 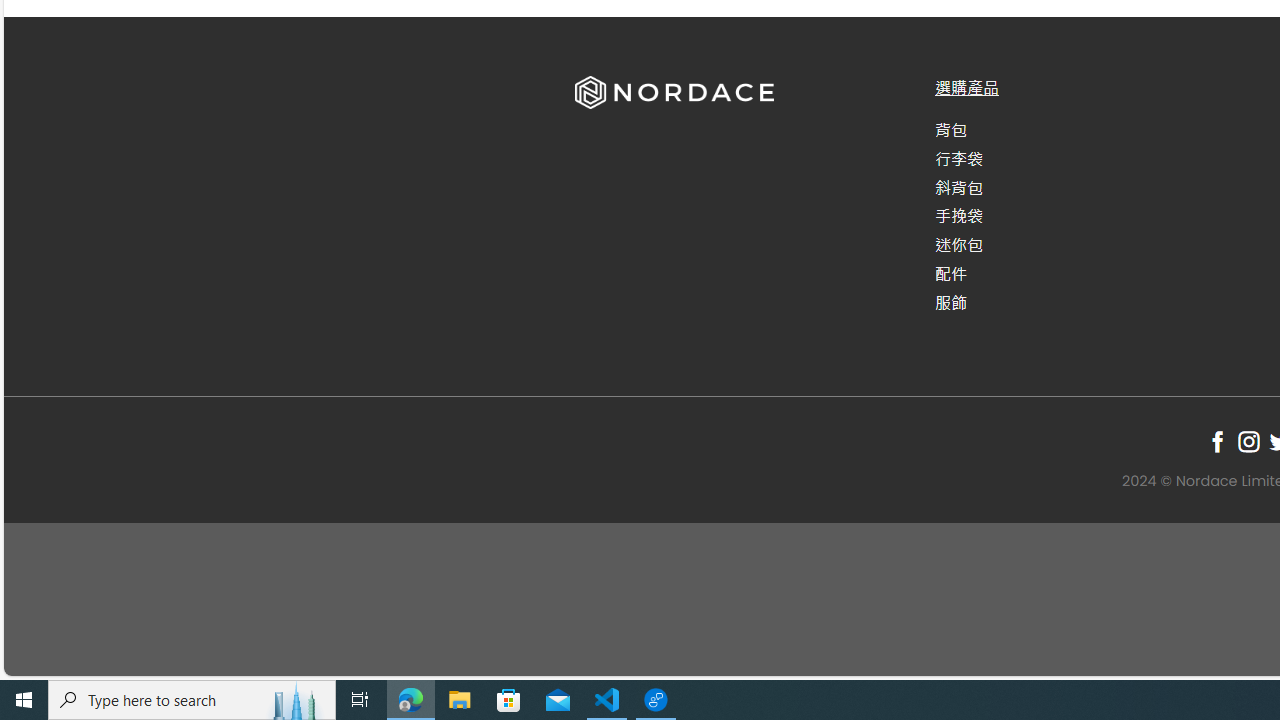 I want to click on Follow on Facebook, so click(x=1218, y=441).